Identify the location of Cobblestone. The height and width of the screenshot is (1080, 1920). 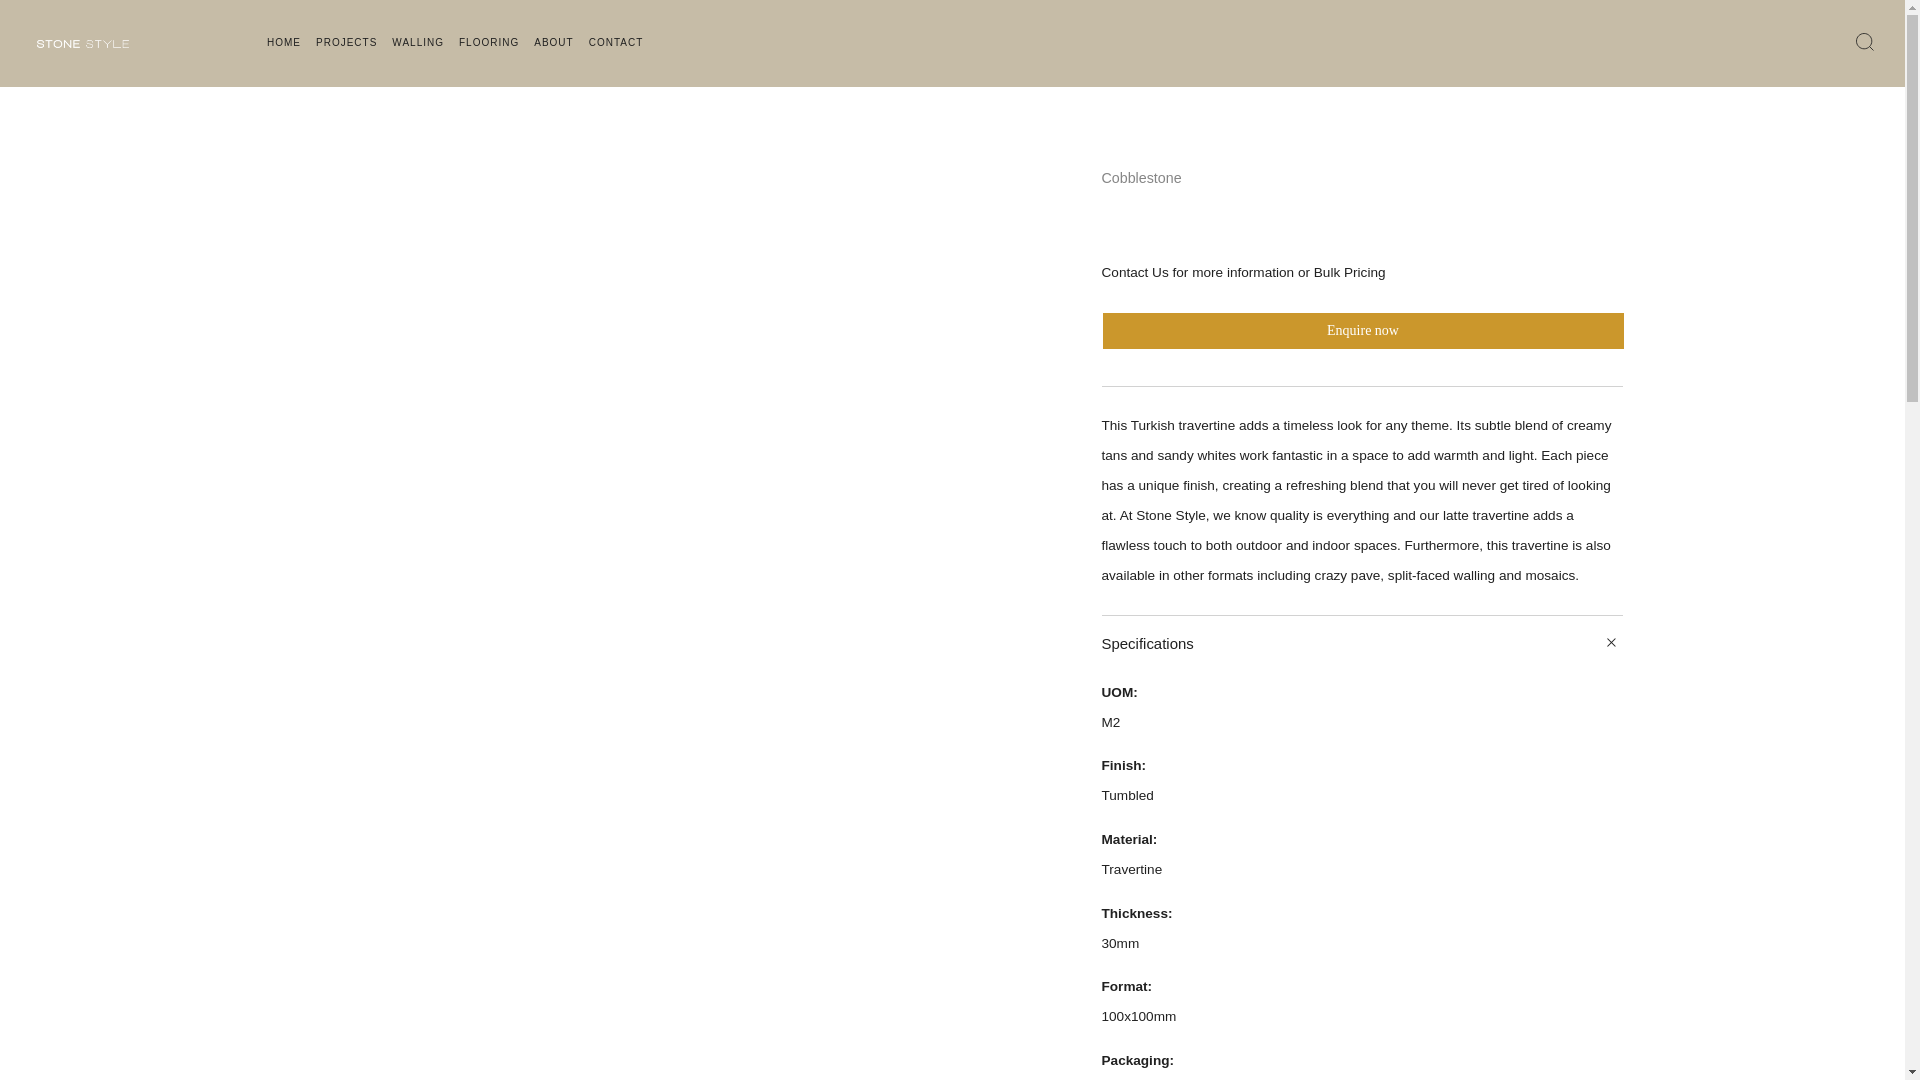
(1142, 177).